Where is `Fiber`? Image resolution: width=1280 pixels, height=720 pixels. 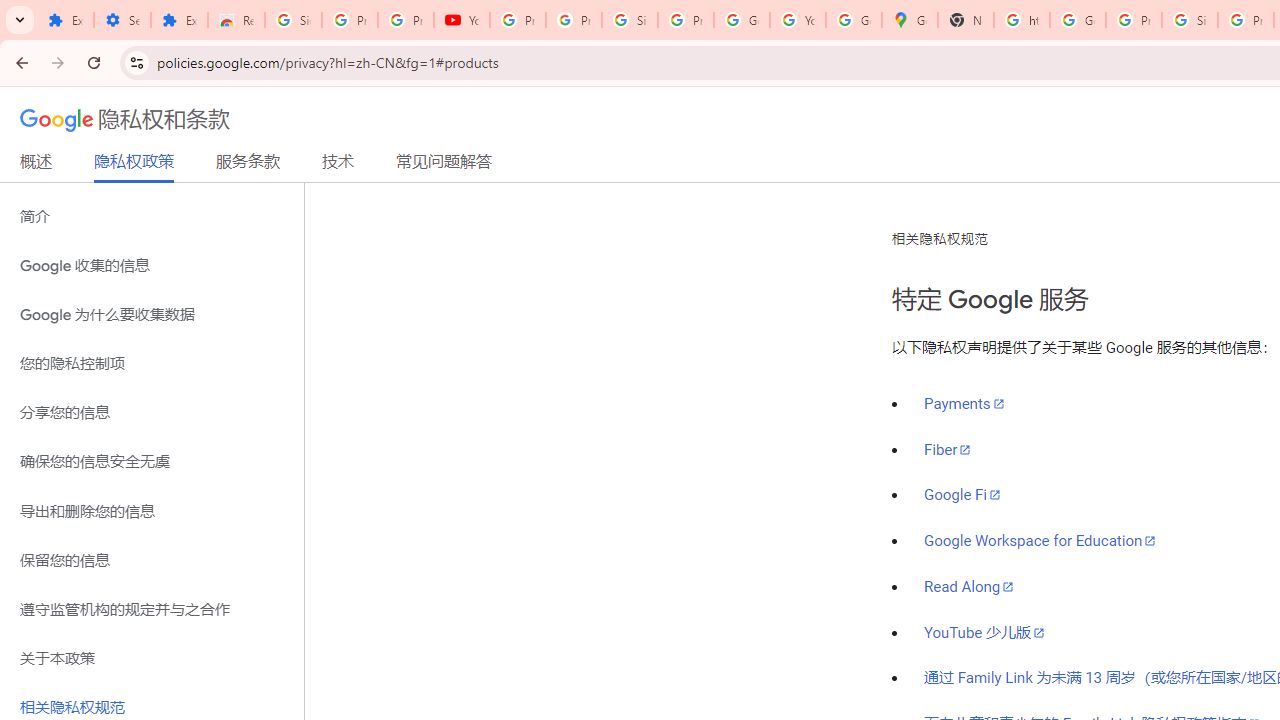 Fiber is located at coordinates (948, 449).